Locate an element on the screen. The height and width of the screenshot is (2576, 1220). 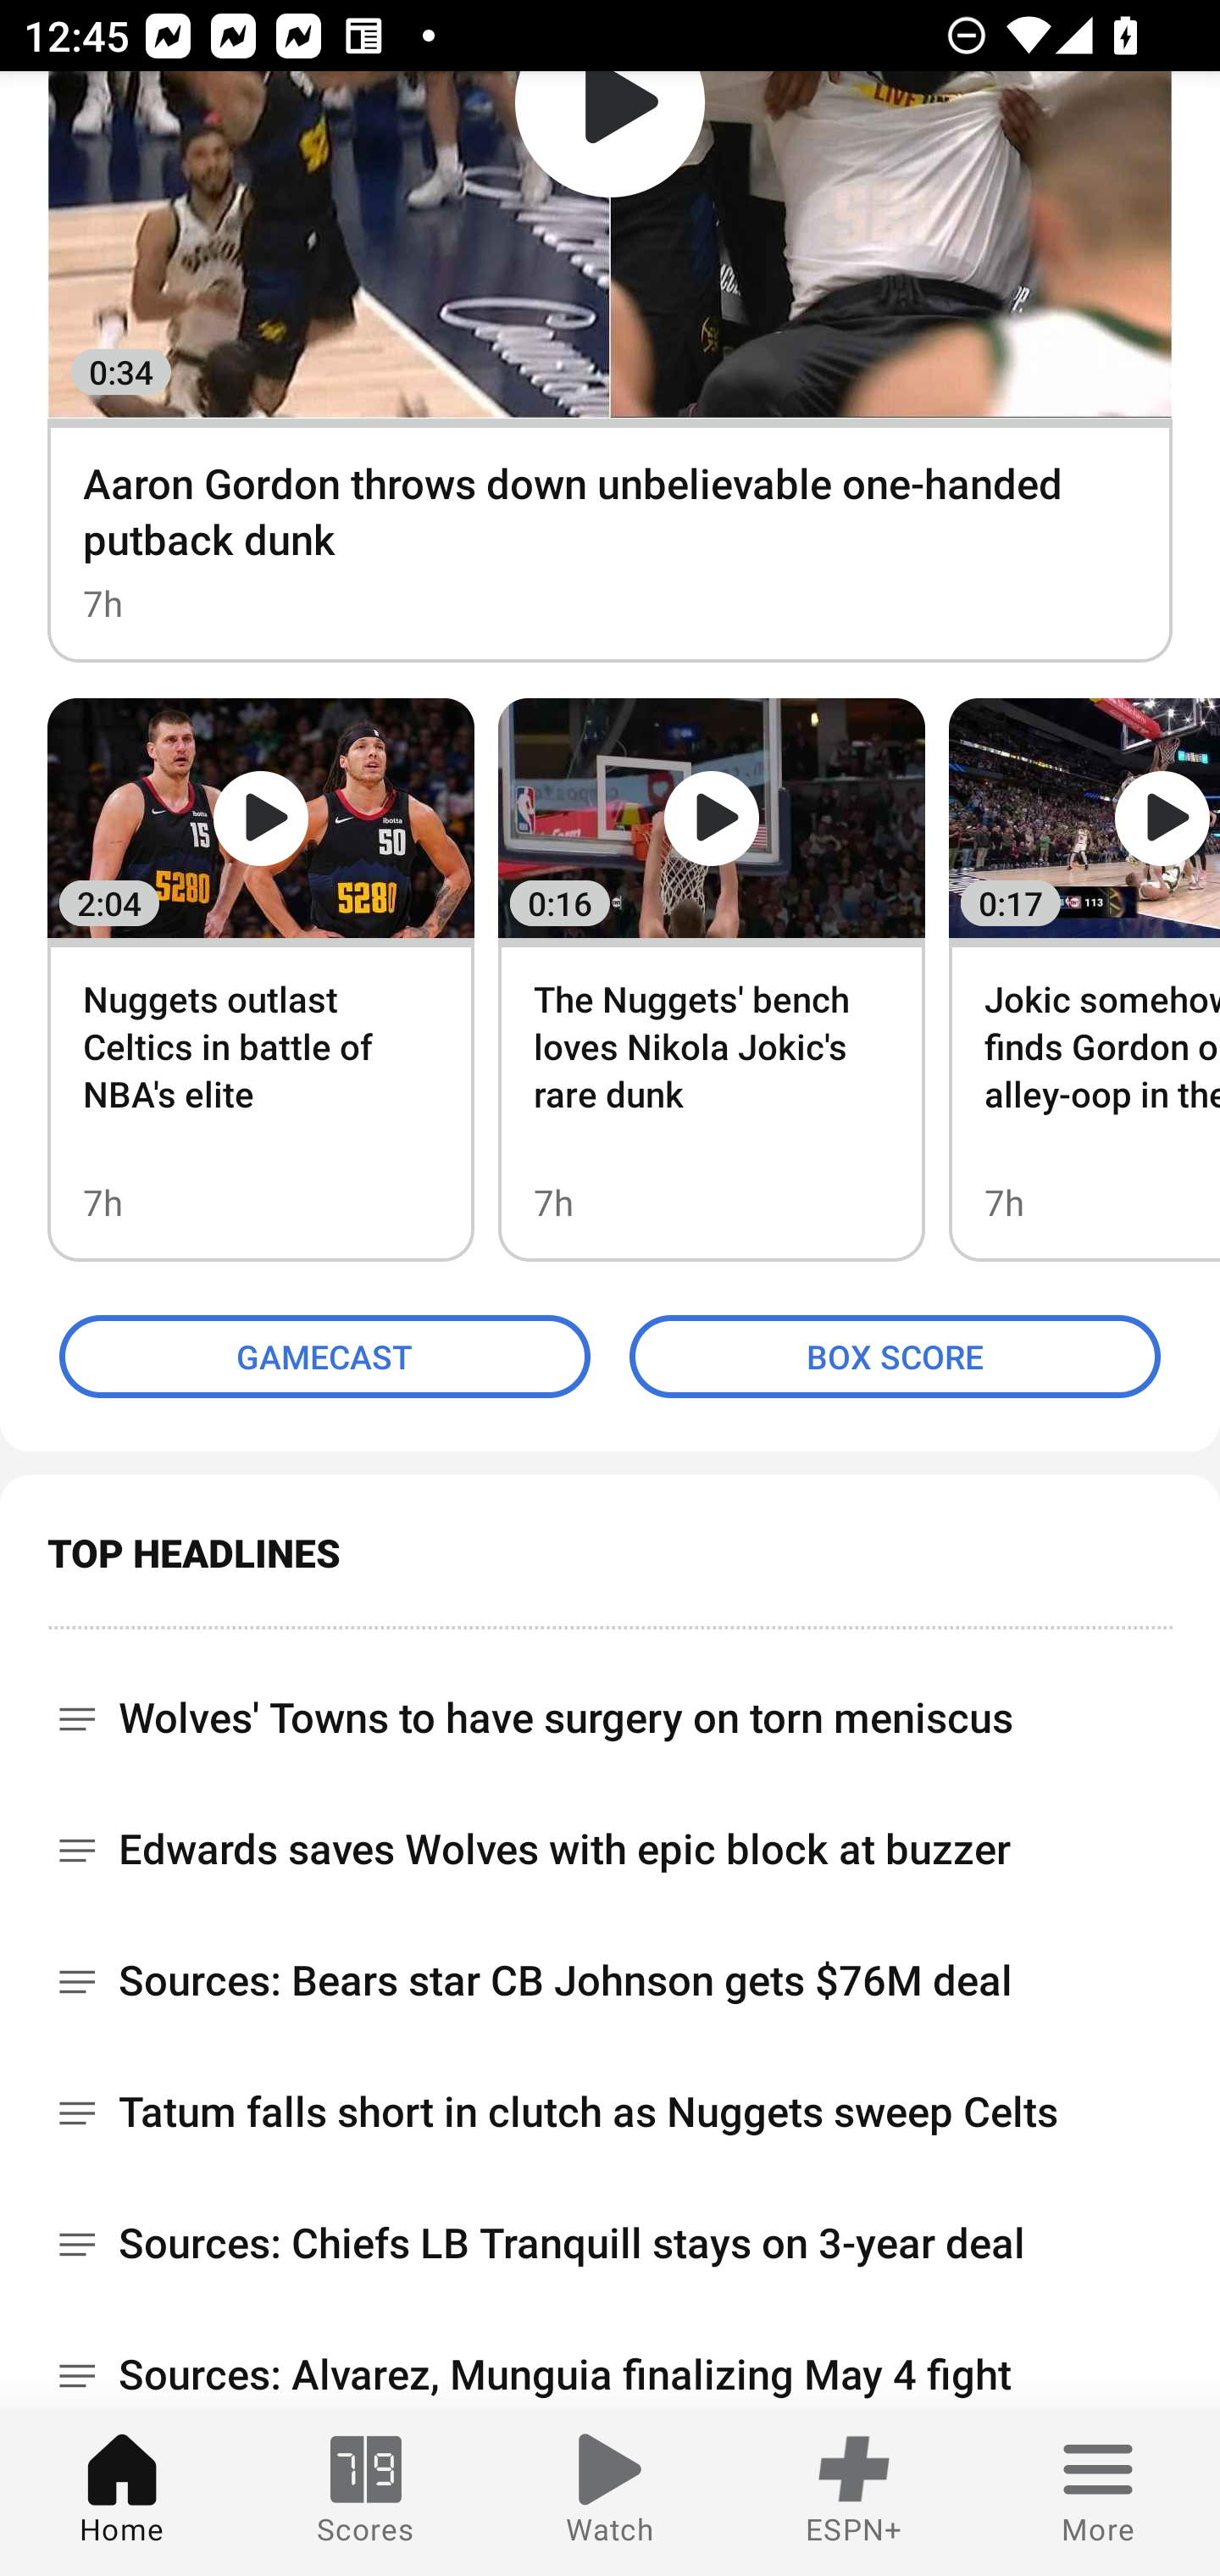
 Wolves' Towns to have surgery on torn meniscus is located at coordinates (610, 1707).